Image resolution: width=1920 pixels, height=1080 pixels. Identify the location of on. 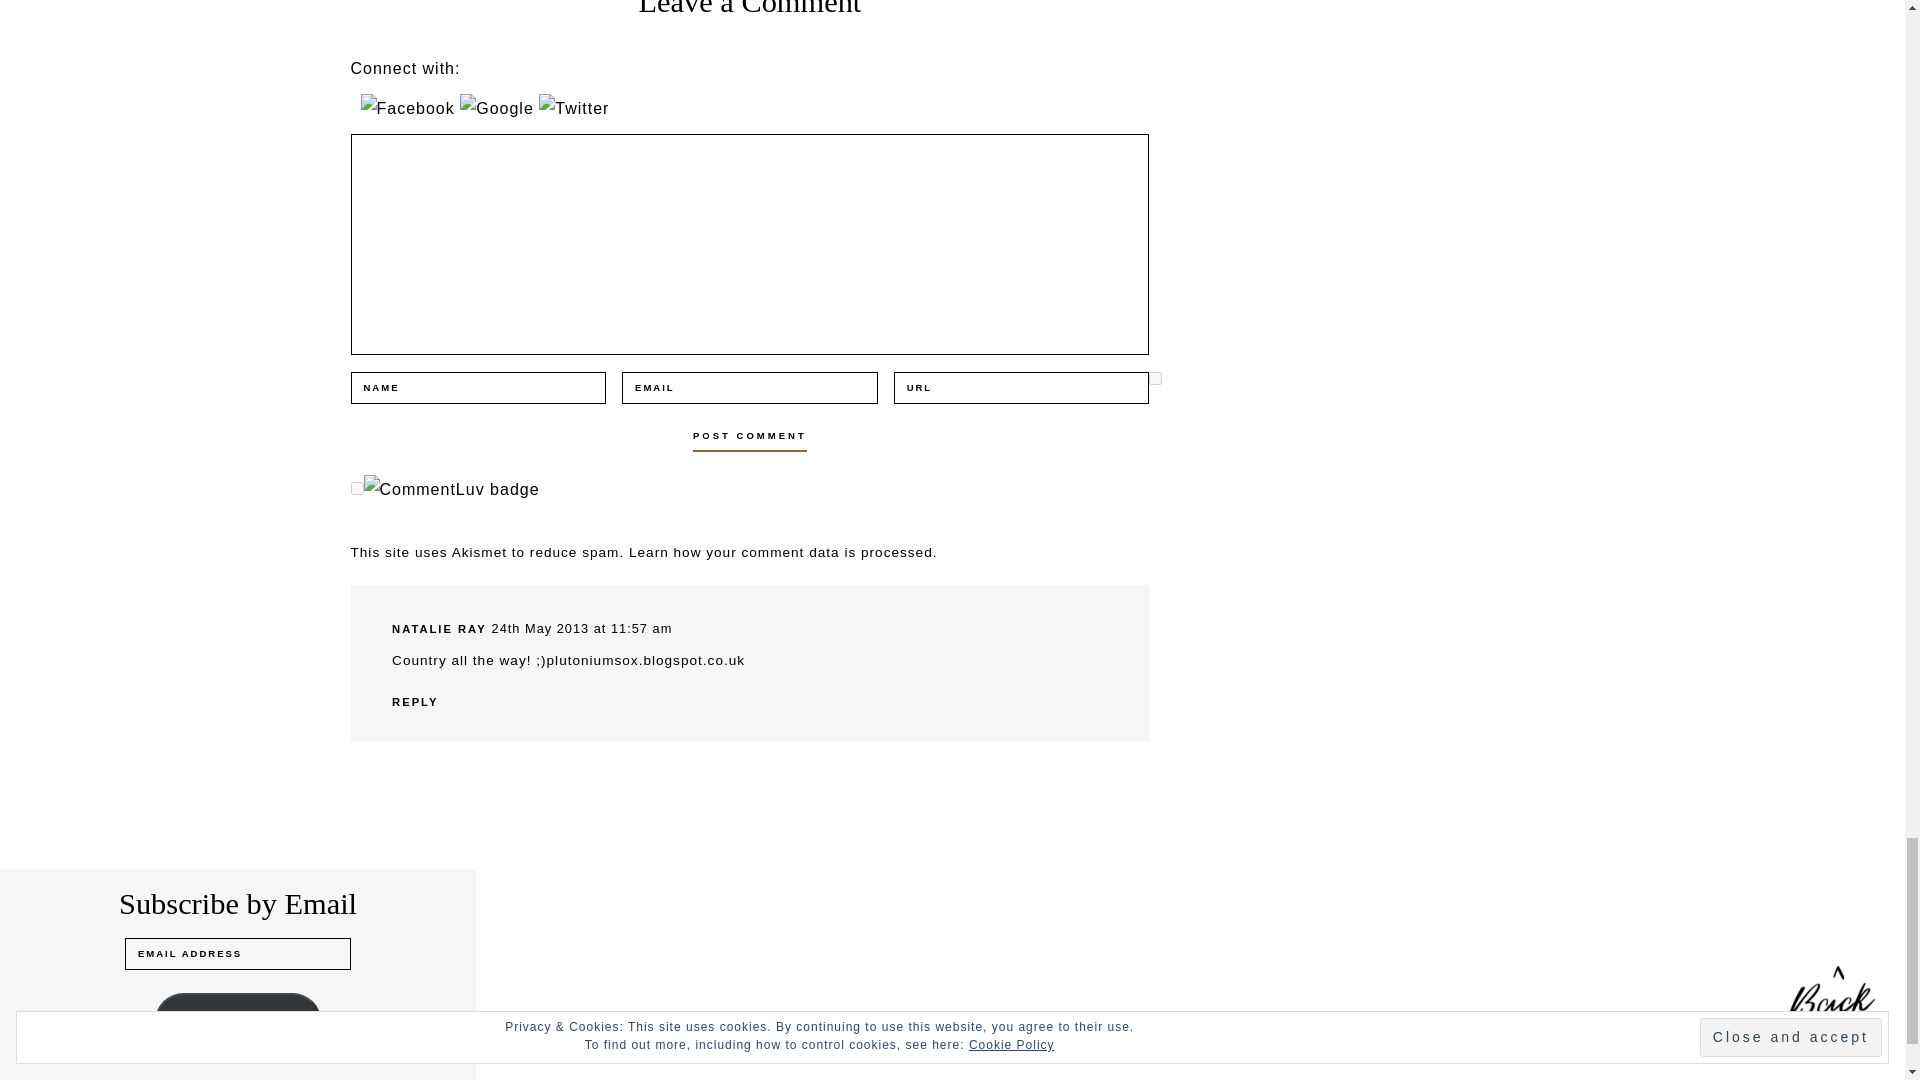
(356, 488).